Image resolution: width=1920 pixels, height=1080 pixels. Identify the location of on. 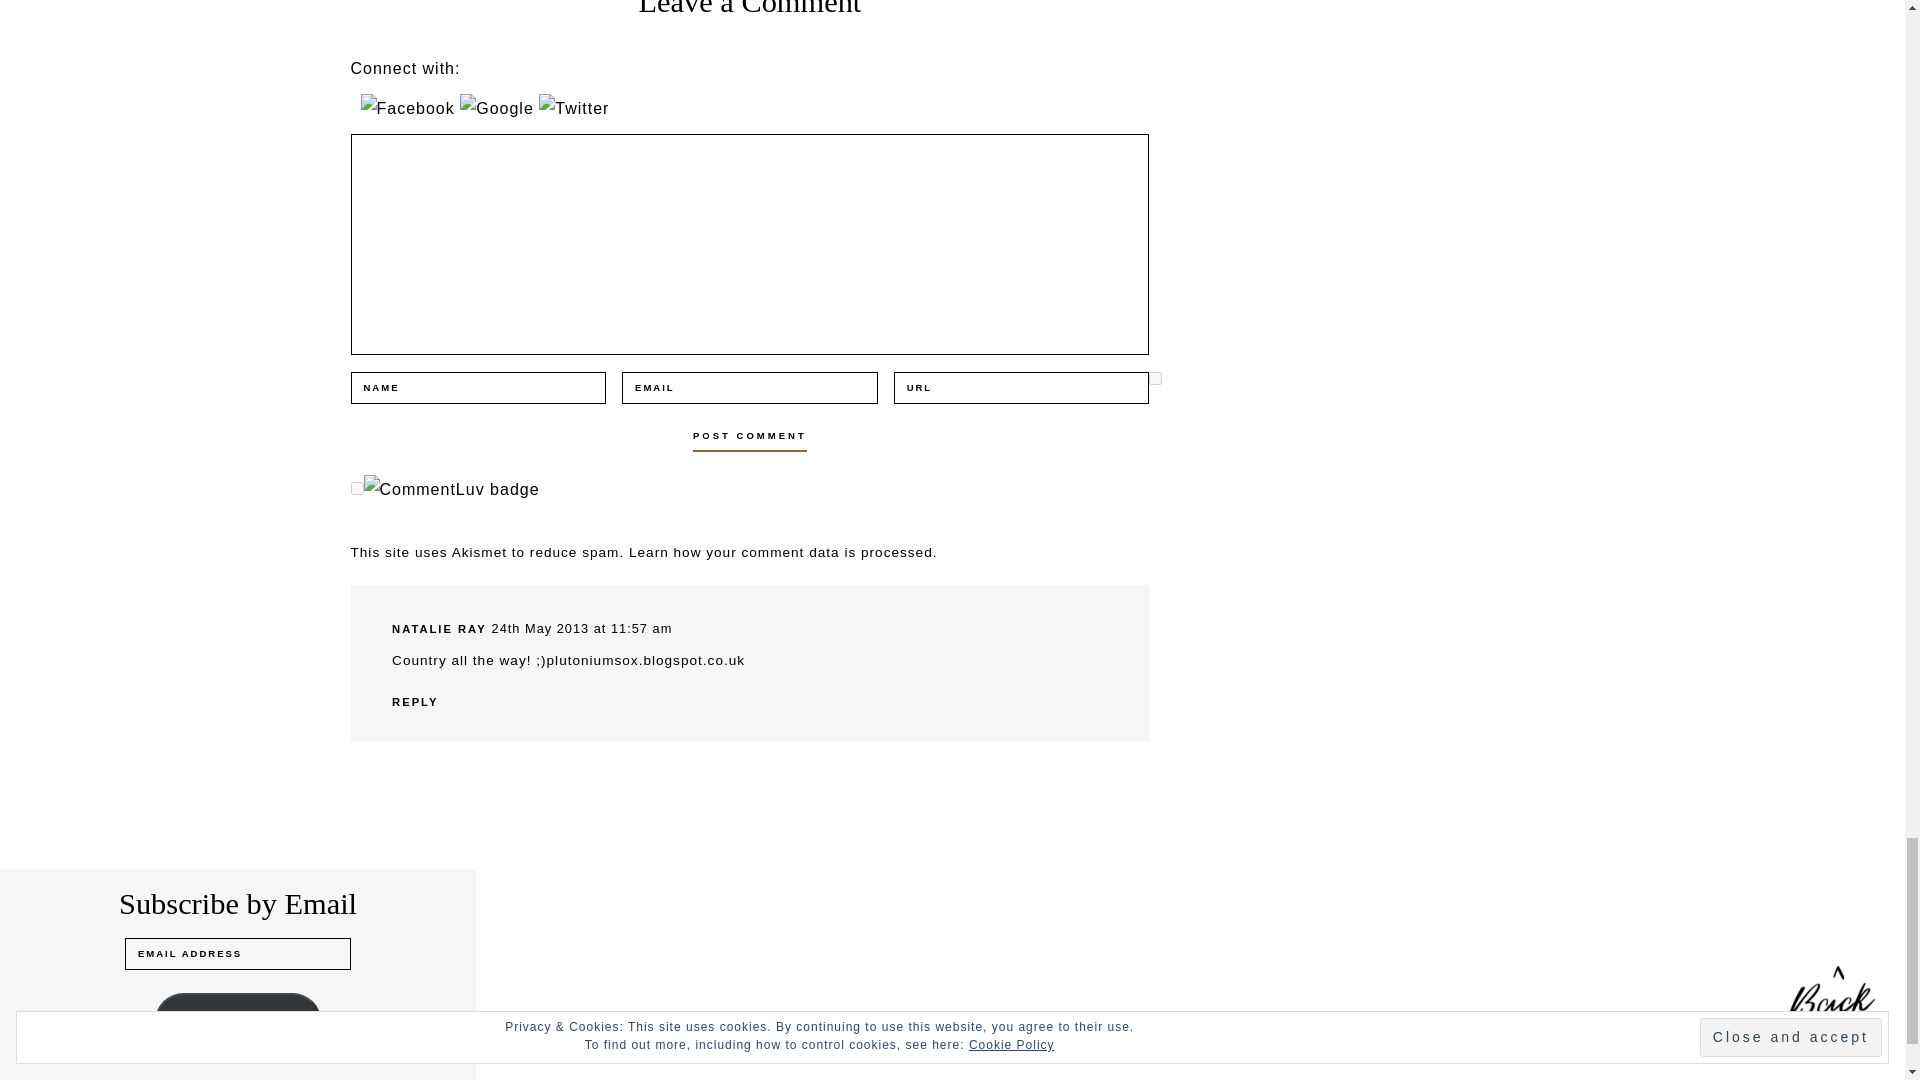
(356, 488).